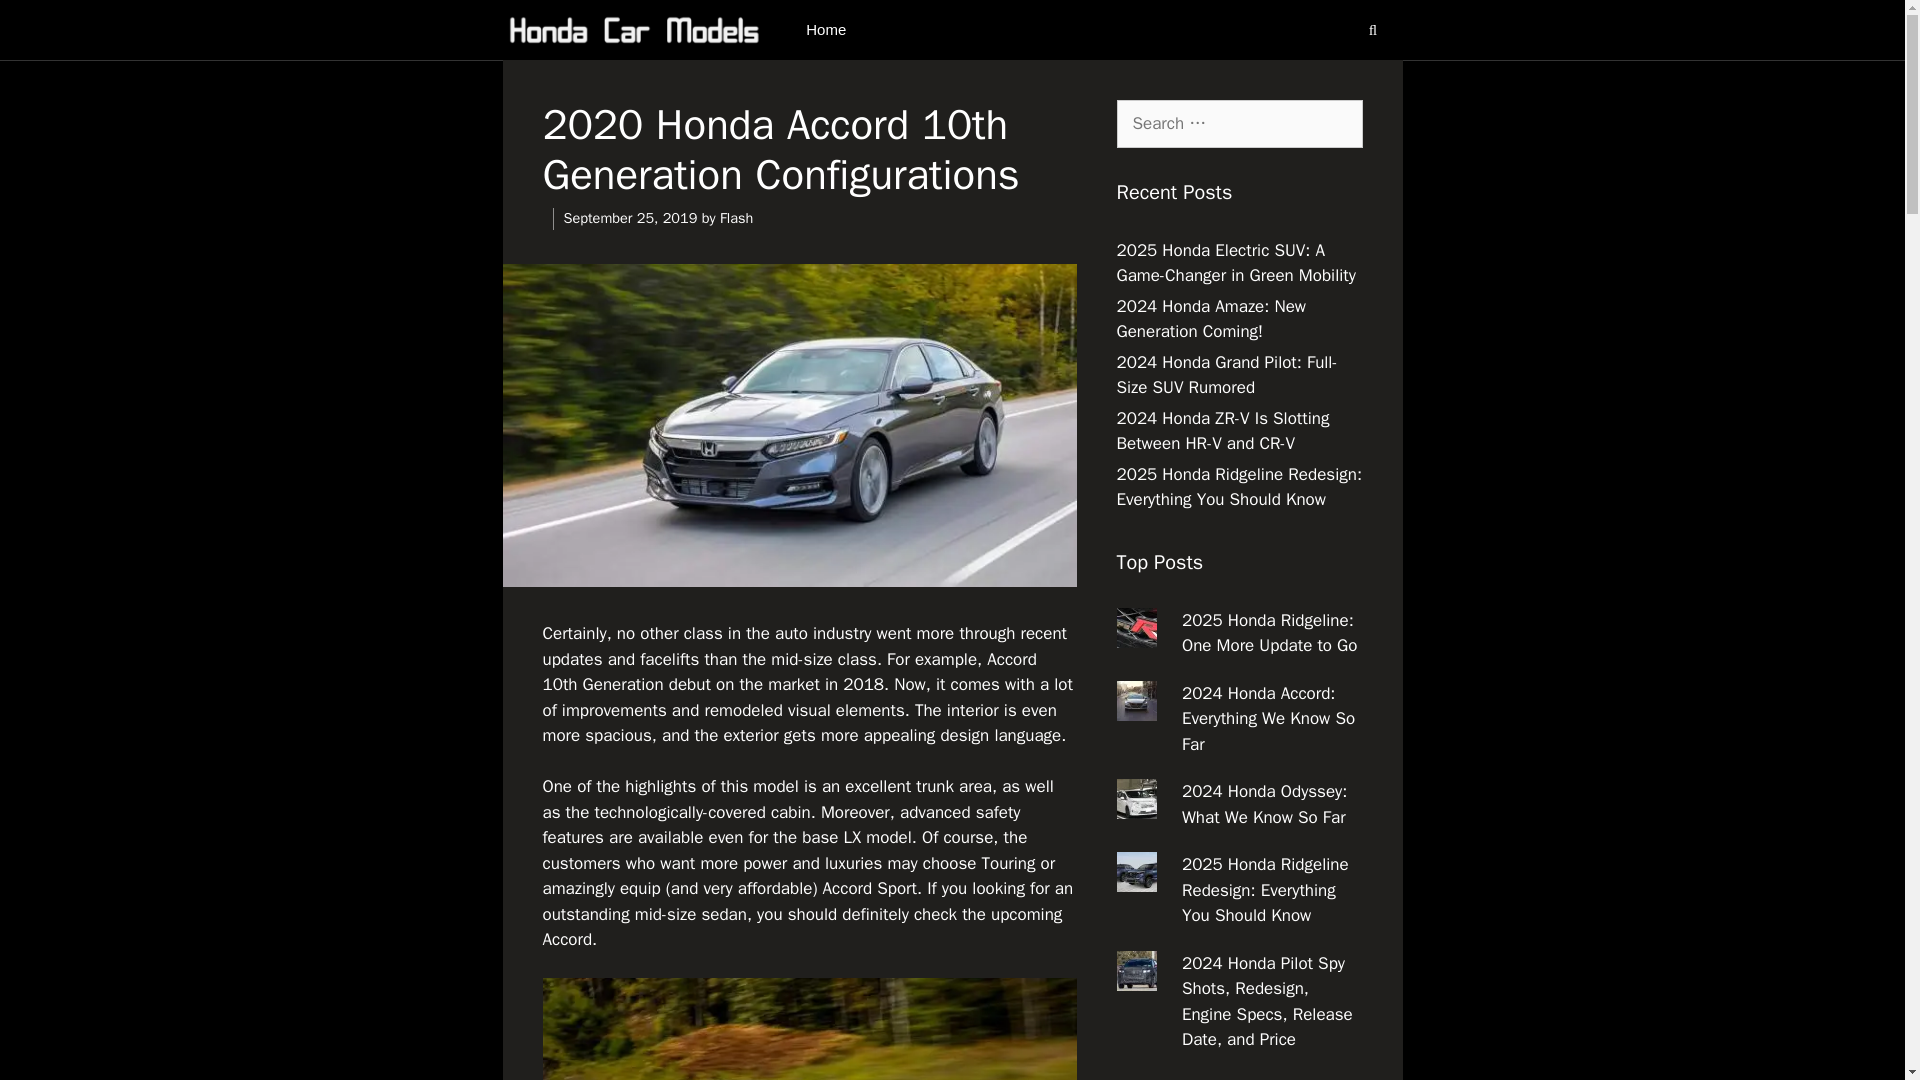 The image size is (1920, 1080). Describe the element at coordinates (736, 218) in the screenshot. I see `View all posts by Flash` at that location.